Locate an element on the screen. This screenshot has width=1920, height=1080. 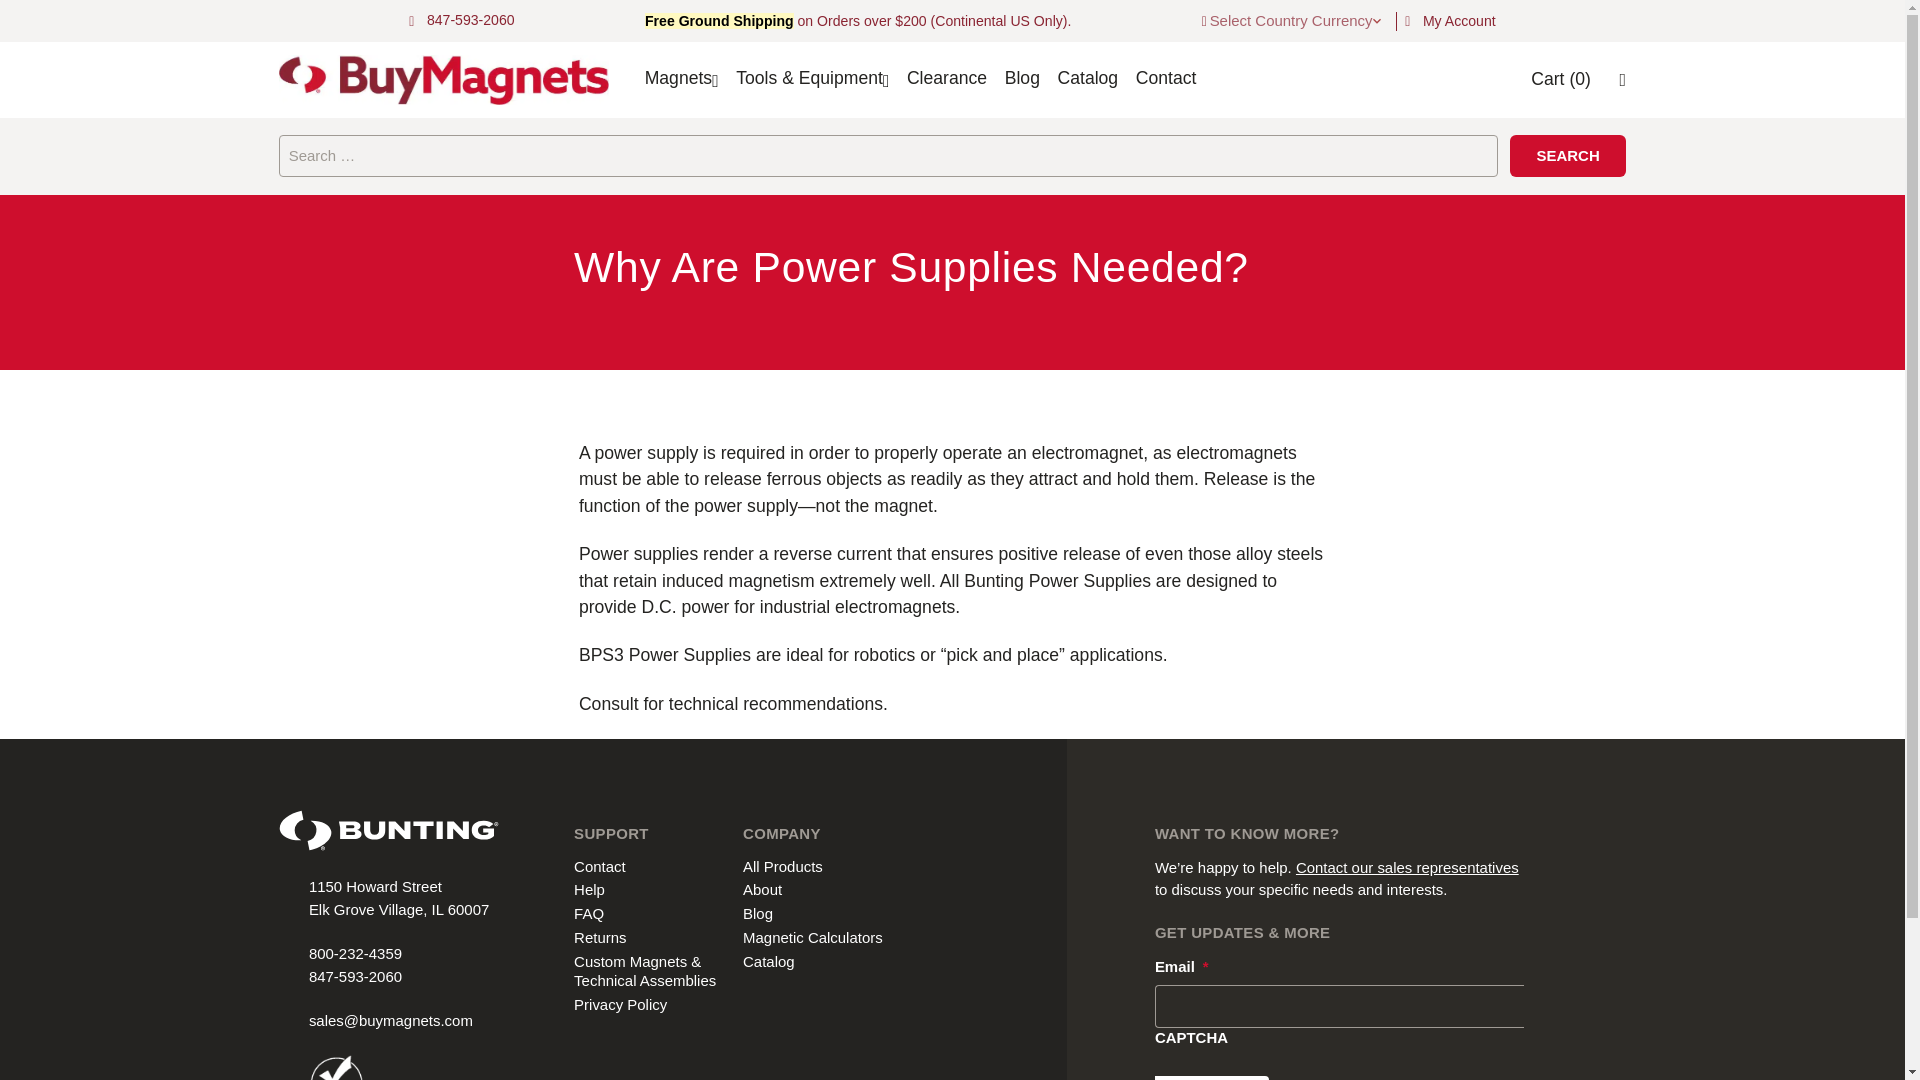
847-593-2060 is located at coordinates (470, 20).